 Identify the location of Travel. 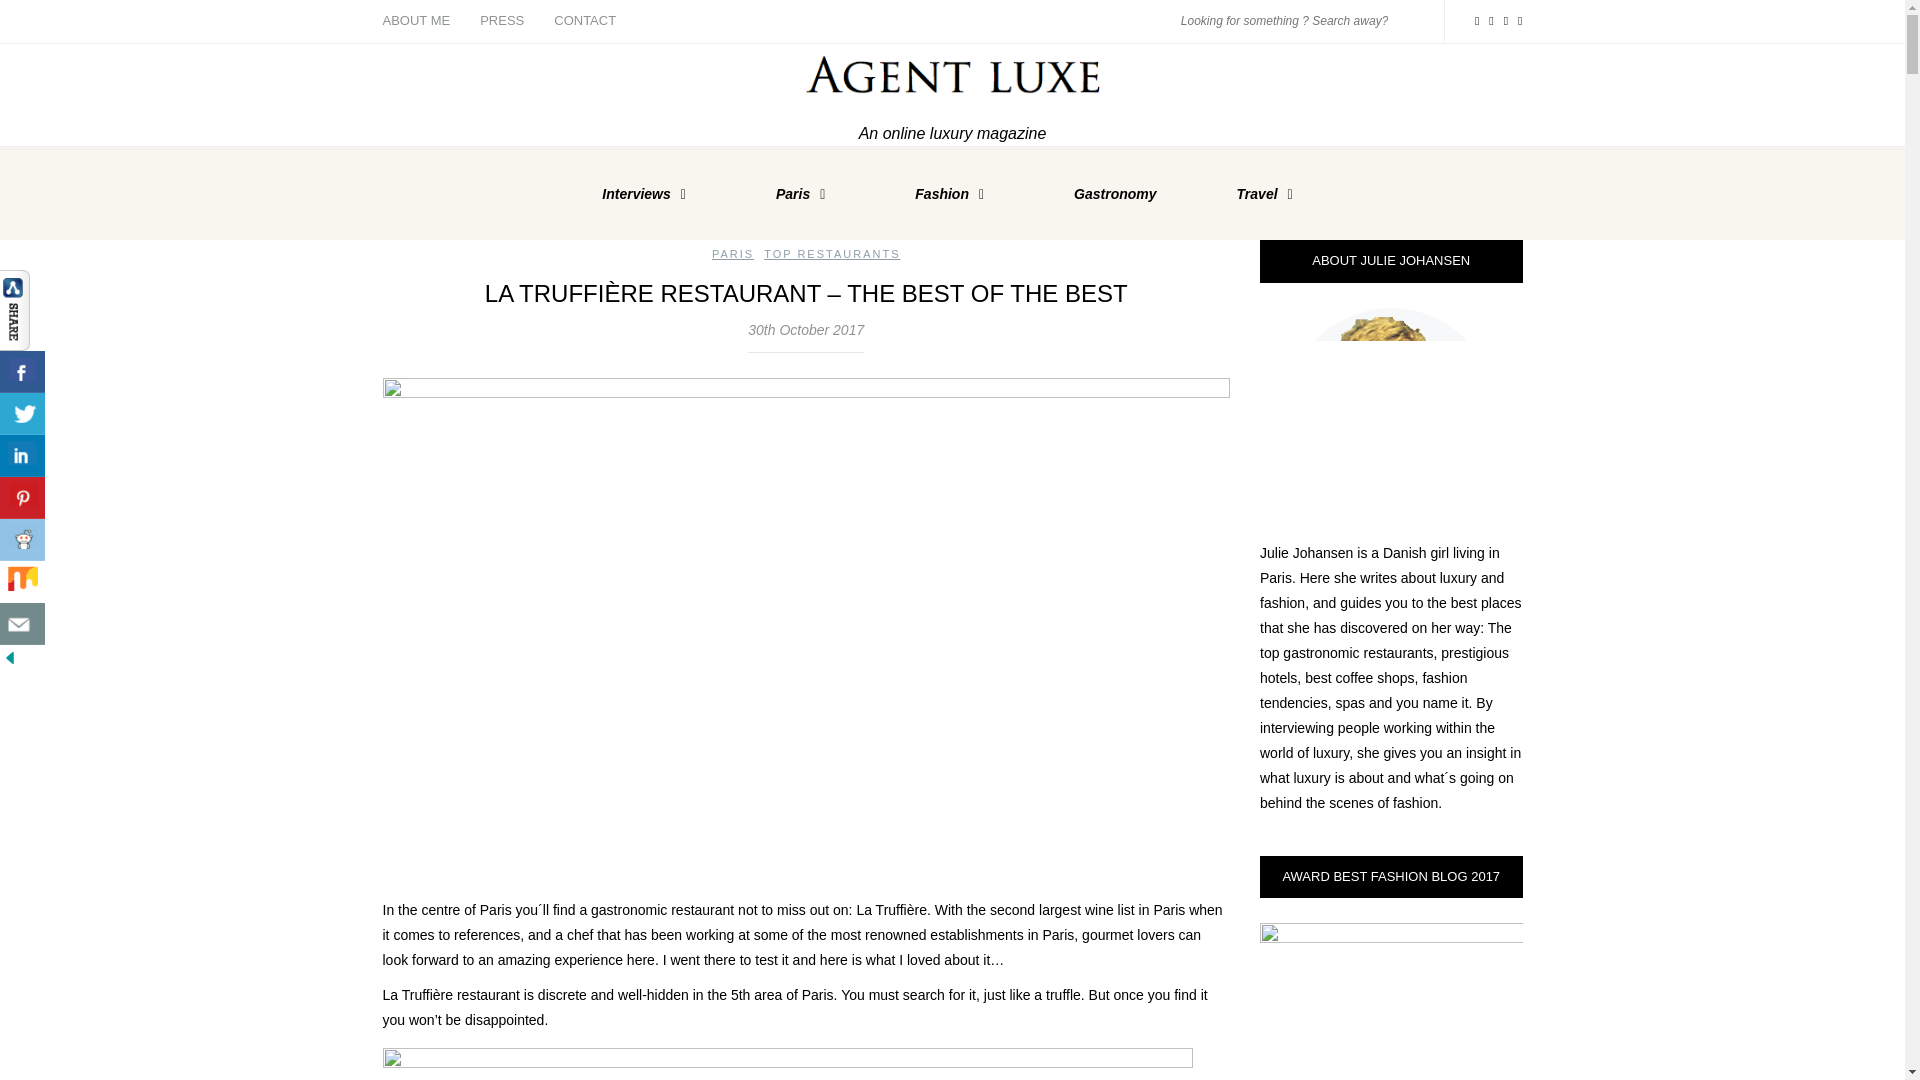
(1269, 194).